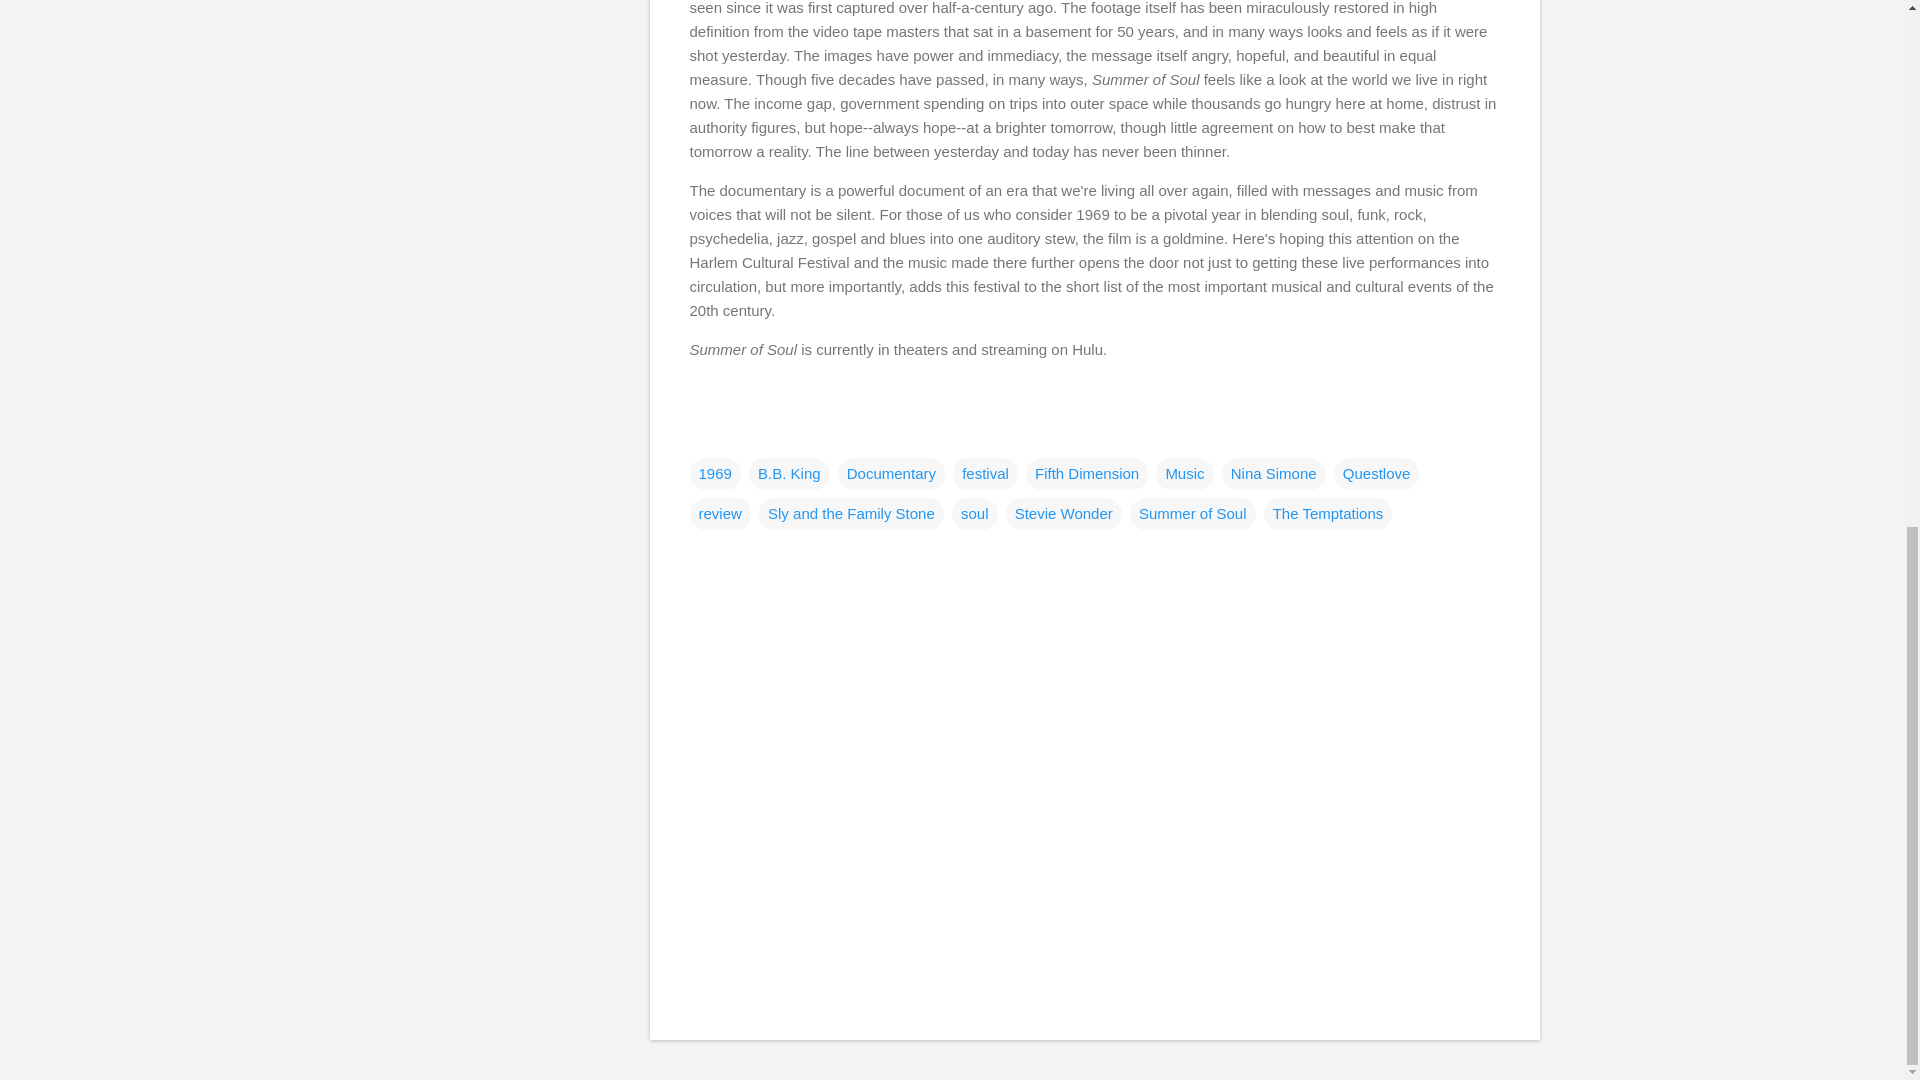 This screenshot has width=1920, height=1080. I want to click on Documentary, so click(890, 474).